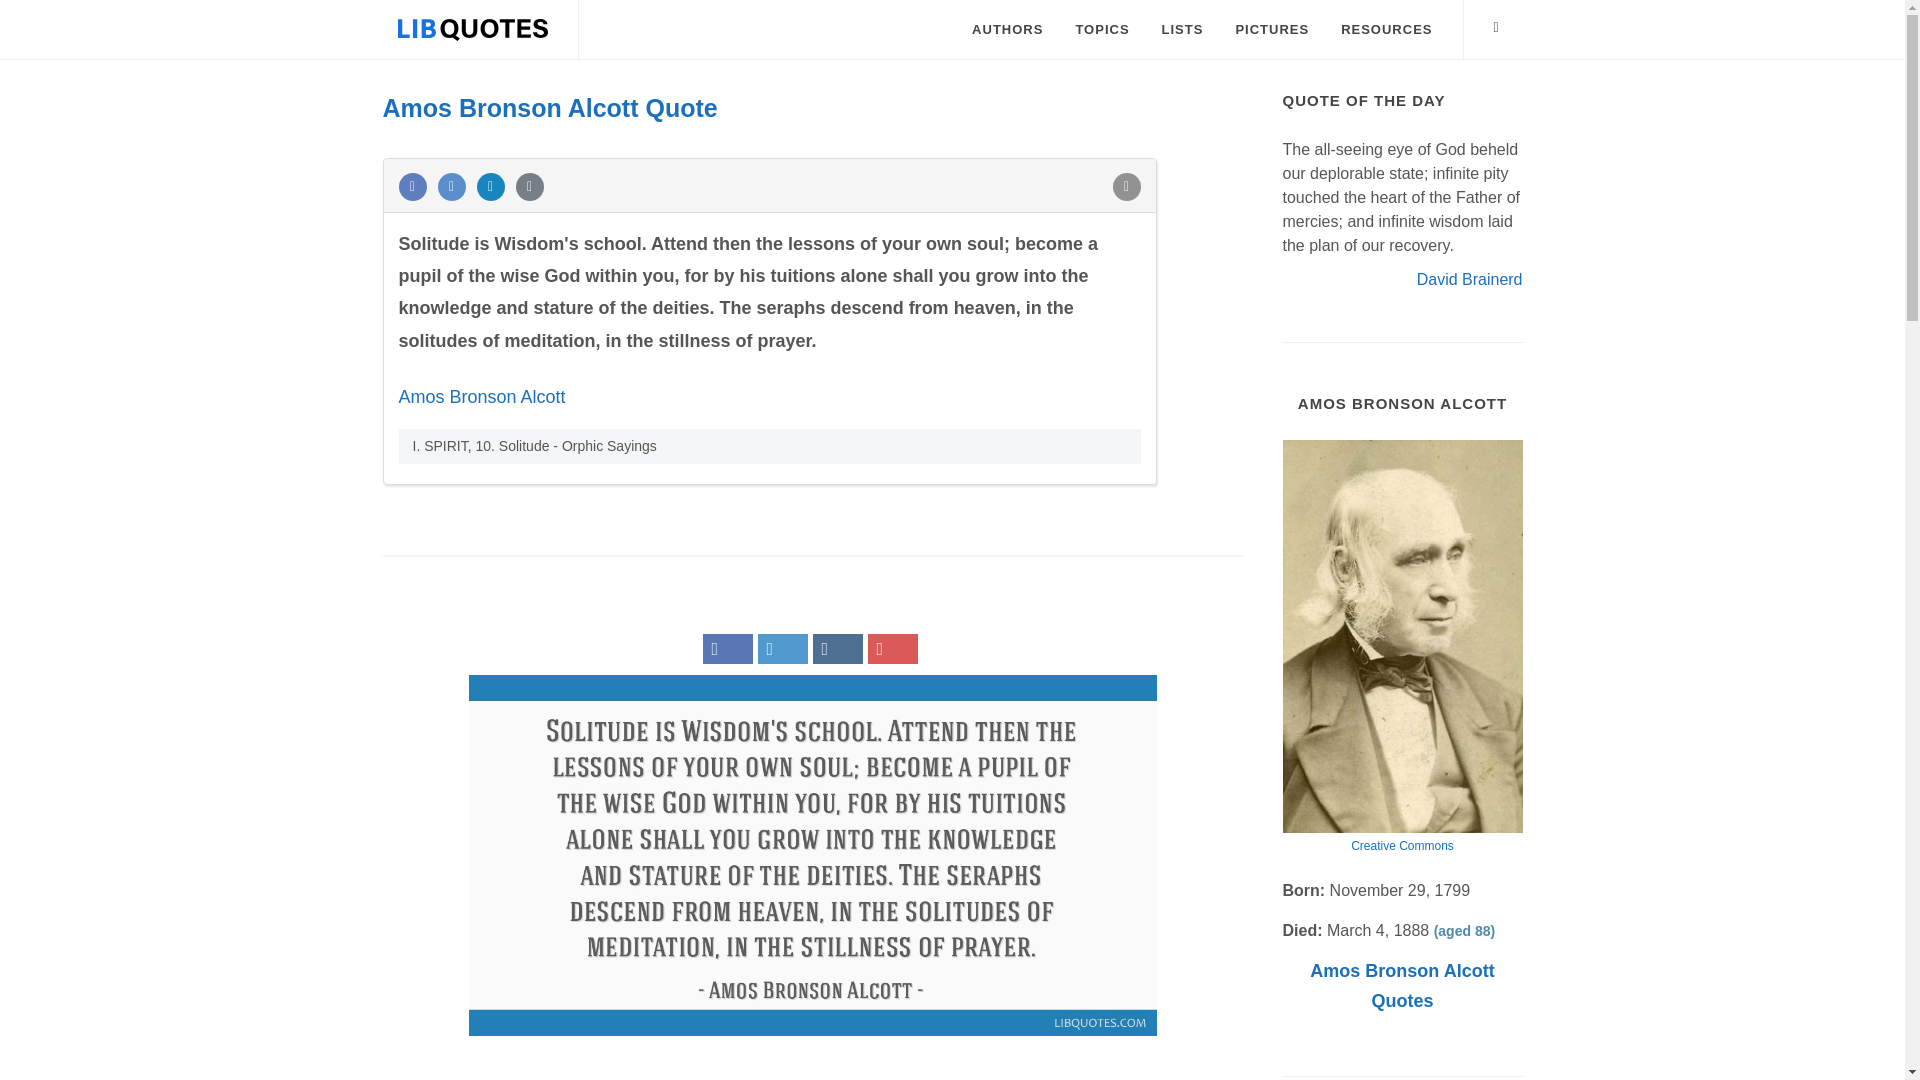  I want to click on RESOURCES, so click(1386, 30).